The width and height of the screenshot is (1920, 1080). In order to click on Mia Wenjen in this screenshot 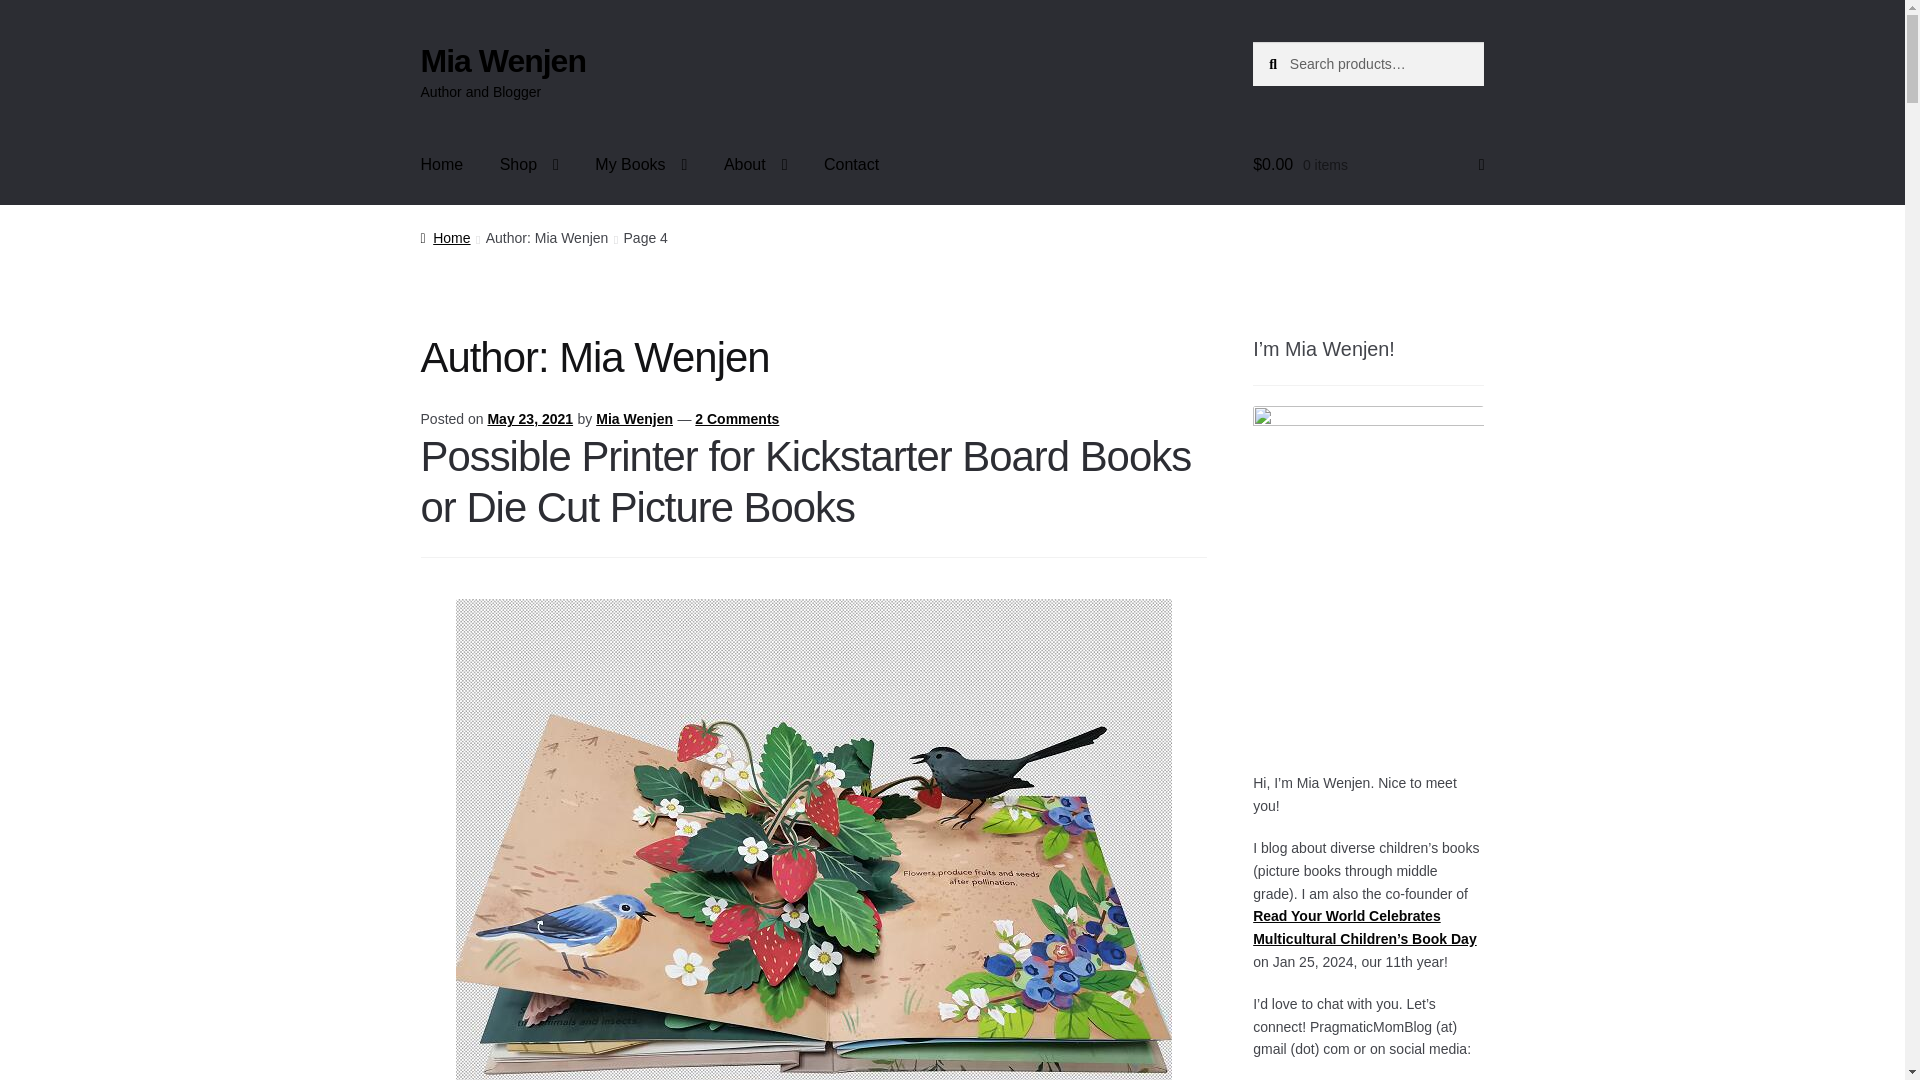, I will do `click(502, 60)`.